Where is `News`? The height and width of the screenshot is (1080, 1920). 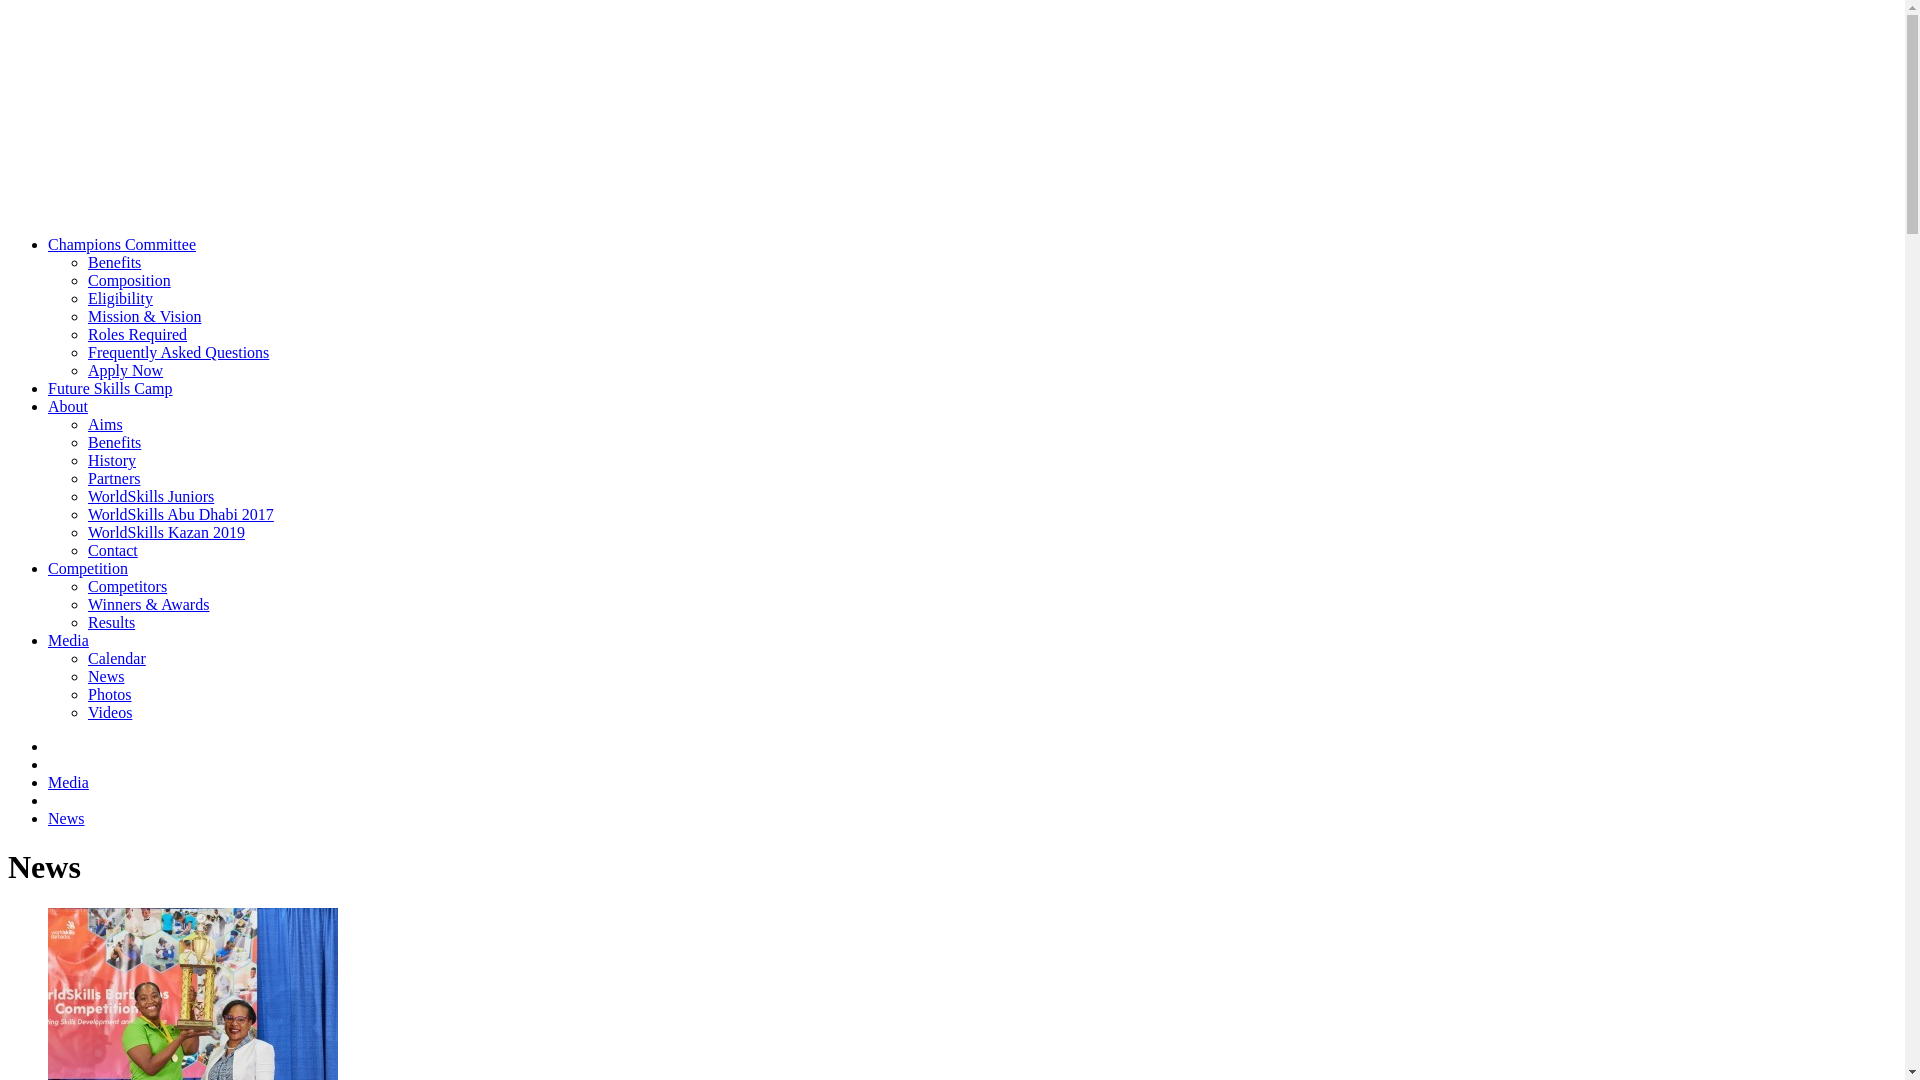 News is located at coordinates (66, 818).